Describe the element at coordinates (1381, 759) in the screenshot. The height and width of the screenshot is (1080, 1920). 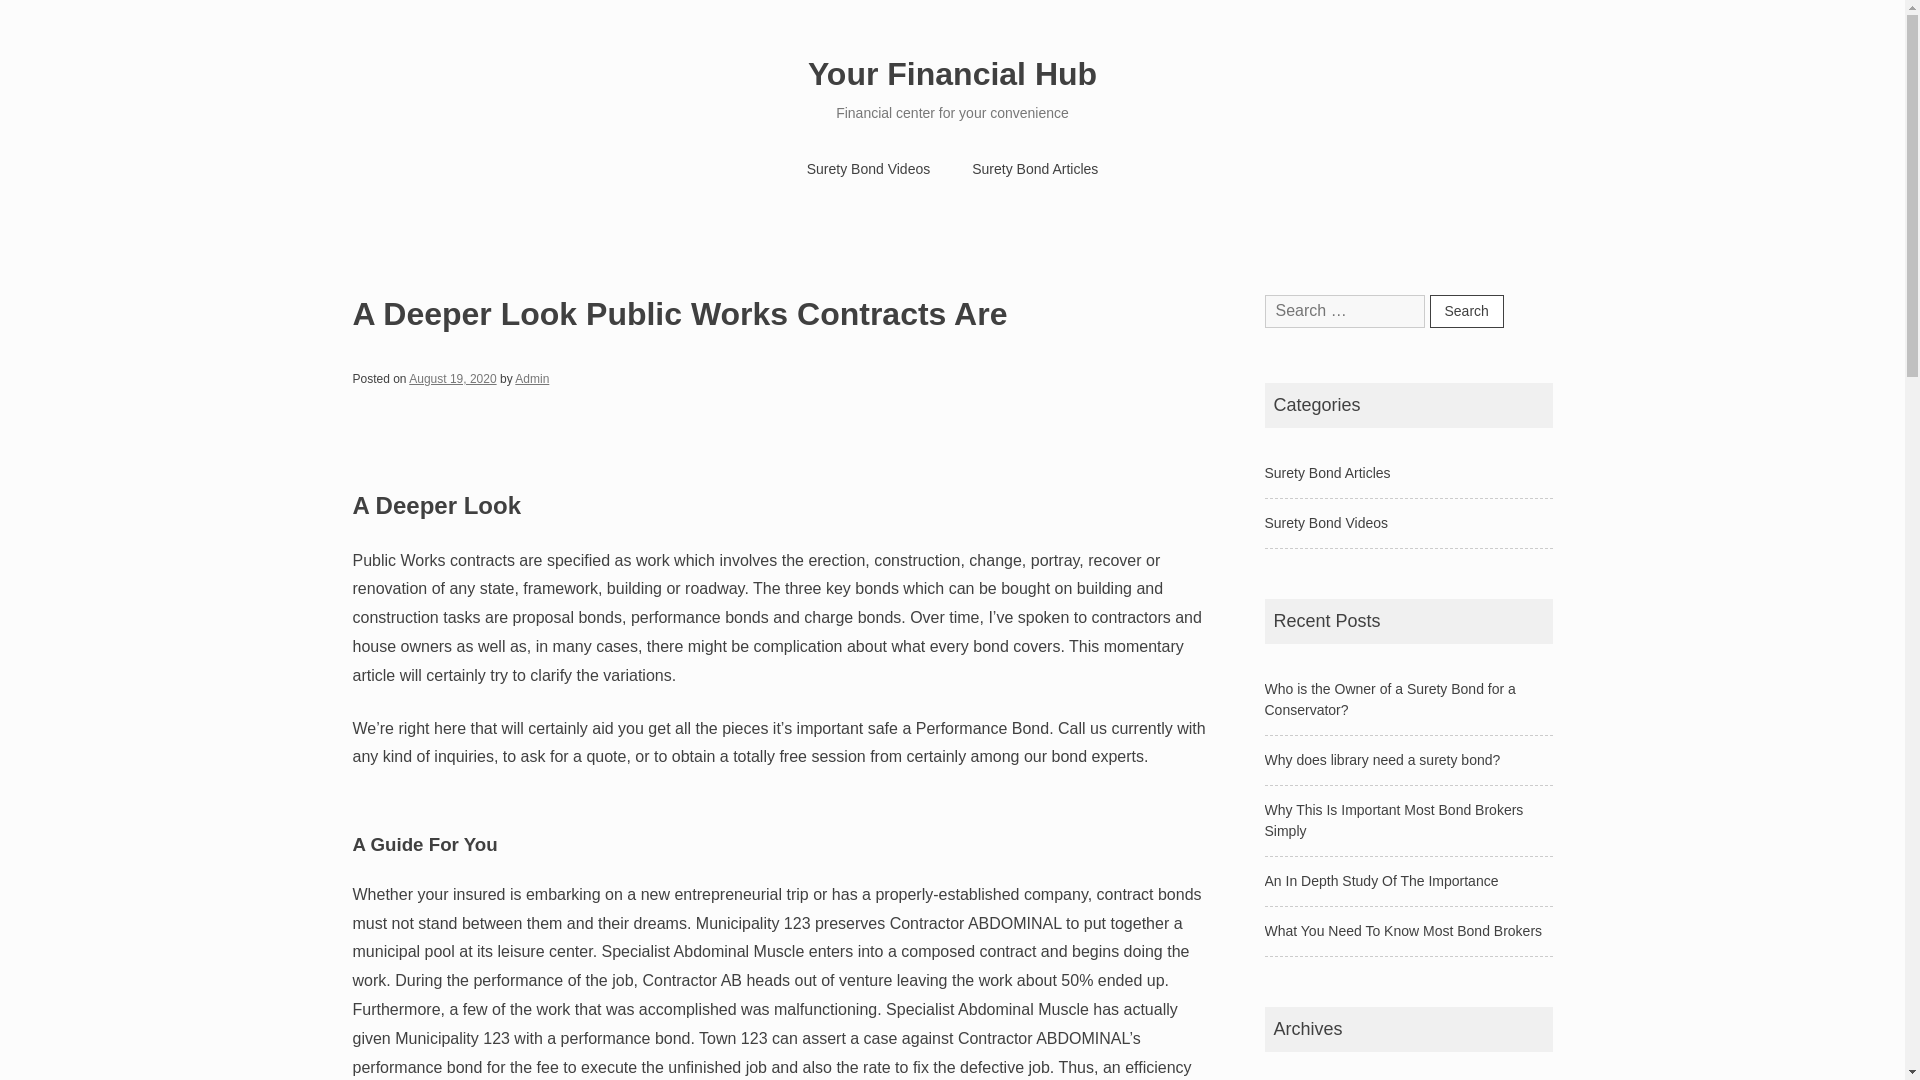
I see `Why does library need a surety bond?` at that location.